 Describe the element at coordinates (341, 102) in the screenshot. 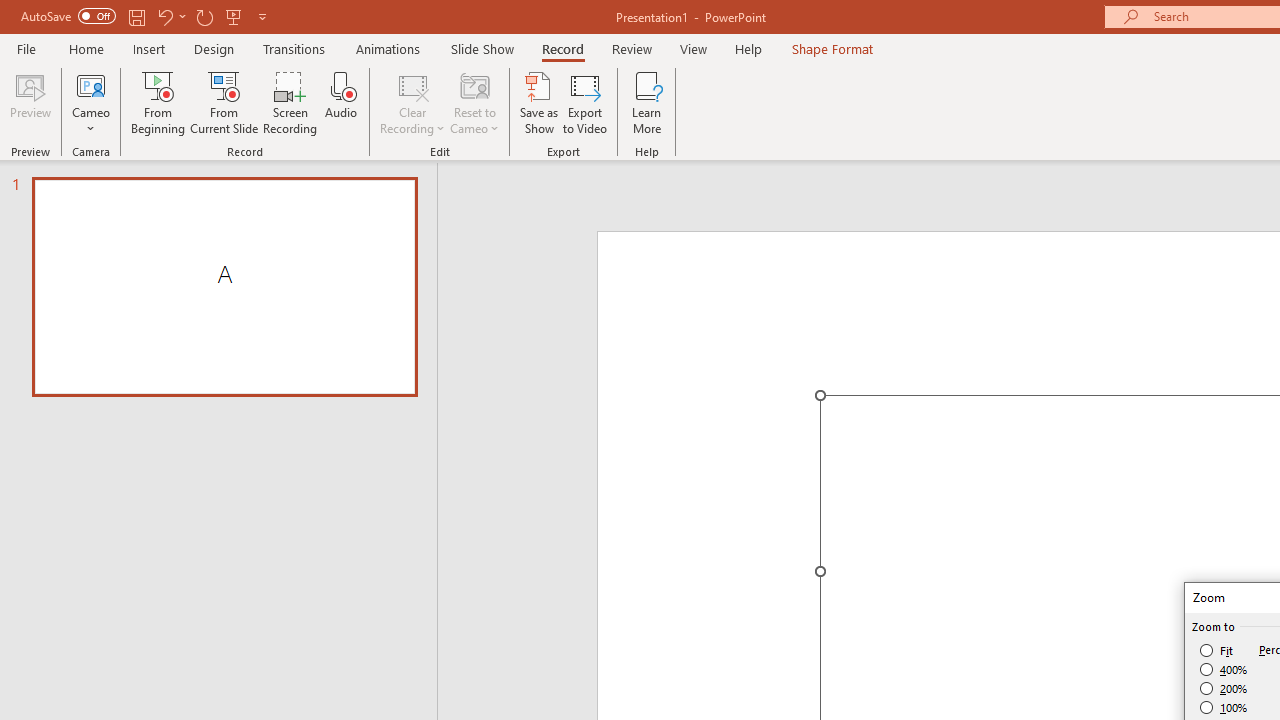

I see `Audio` at that location.